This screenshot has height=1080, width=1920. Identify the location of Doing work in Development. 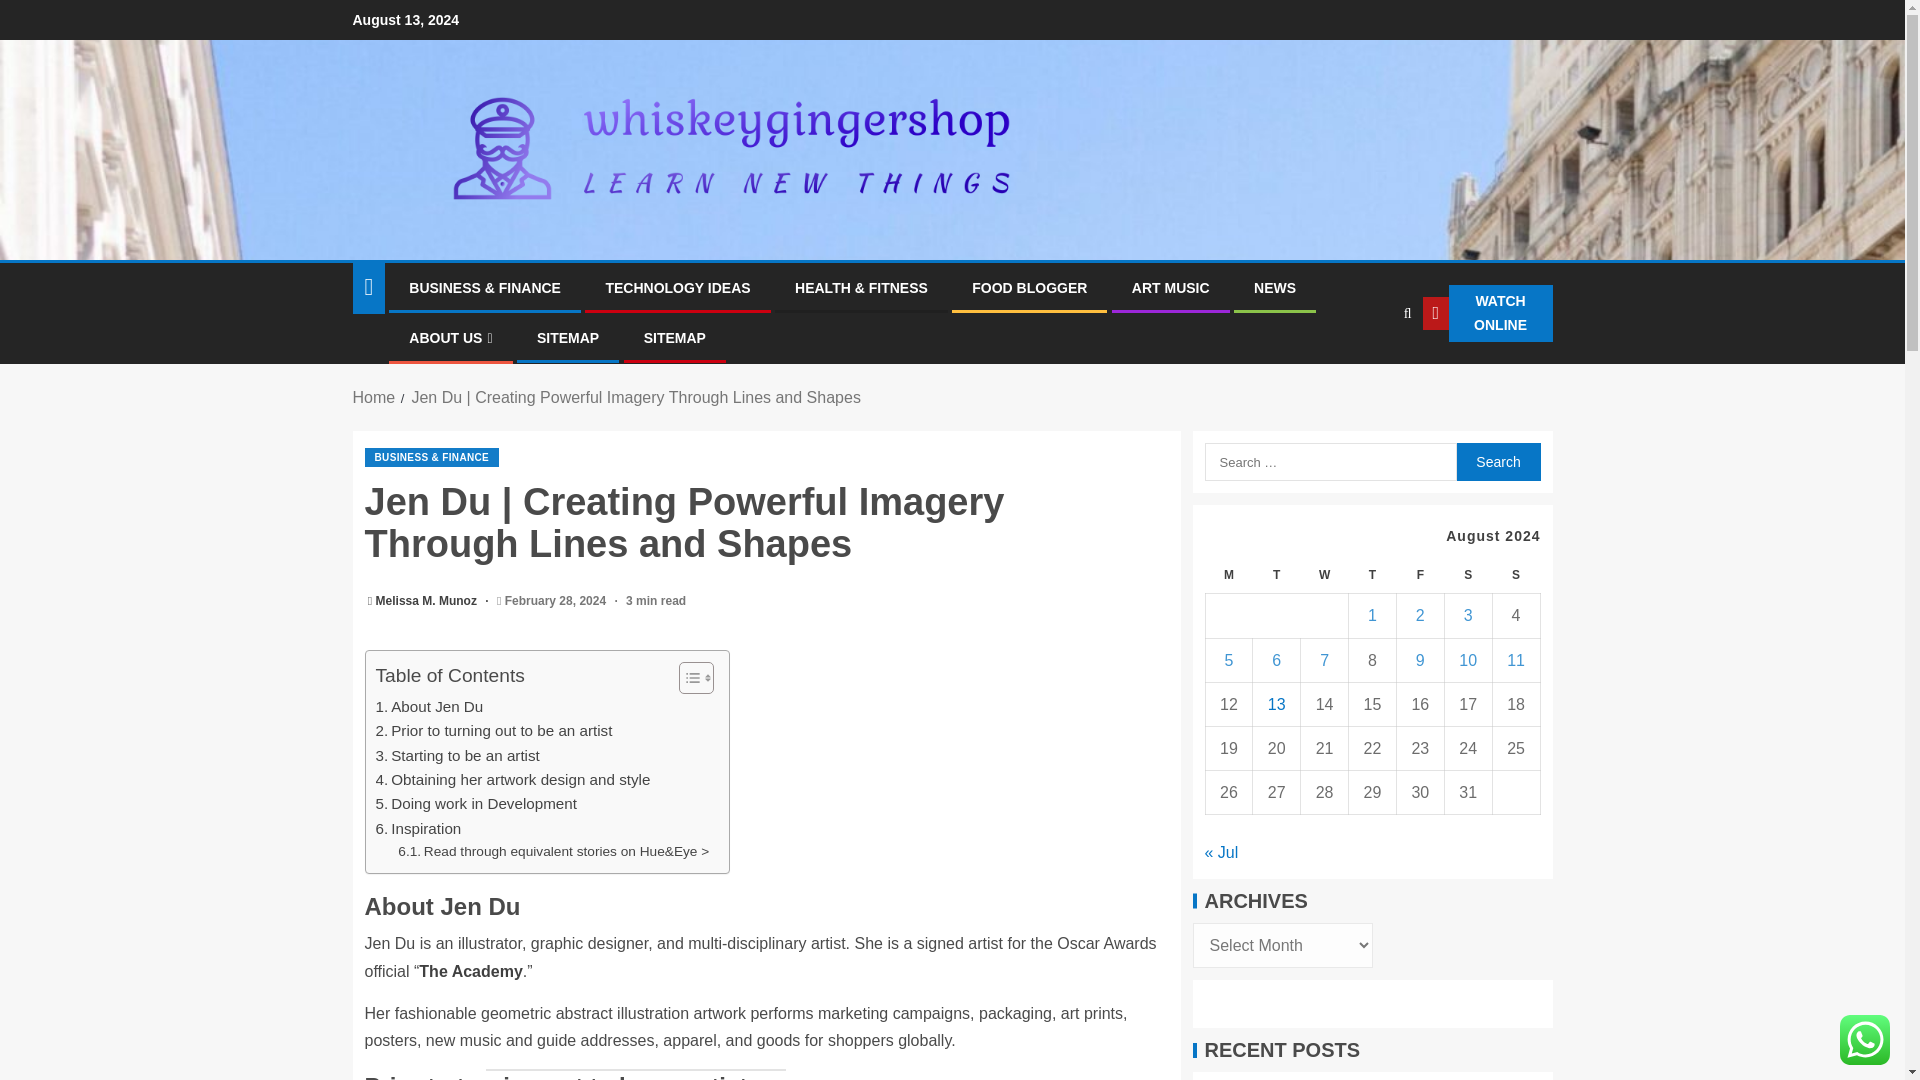
(476, 804).